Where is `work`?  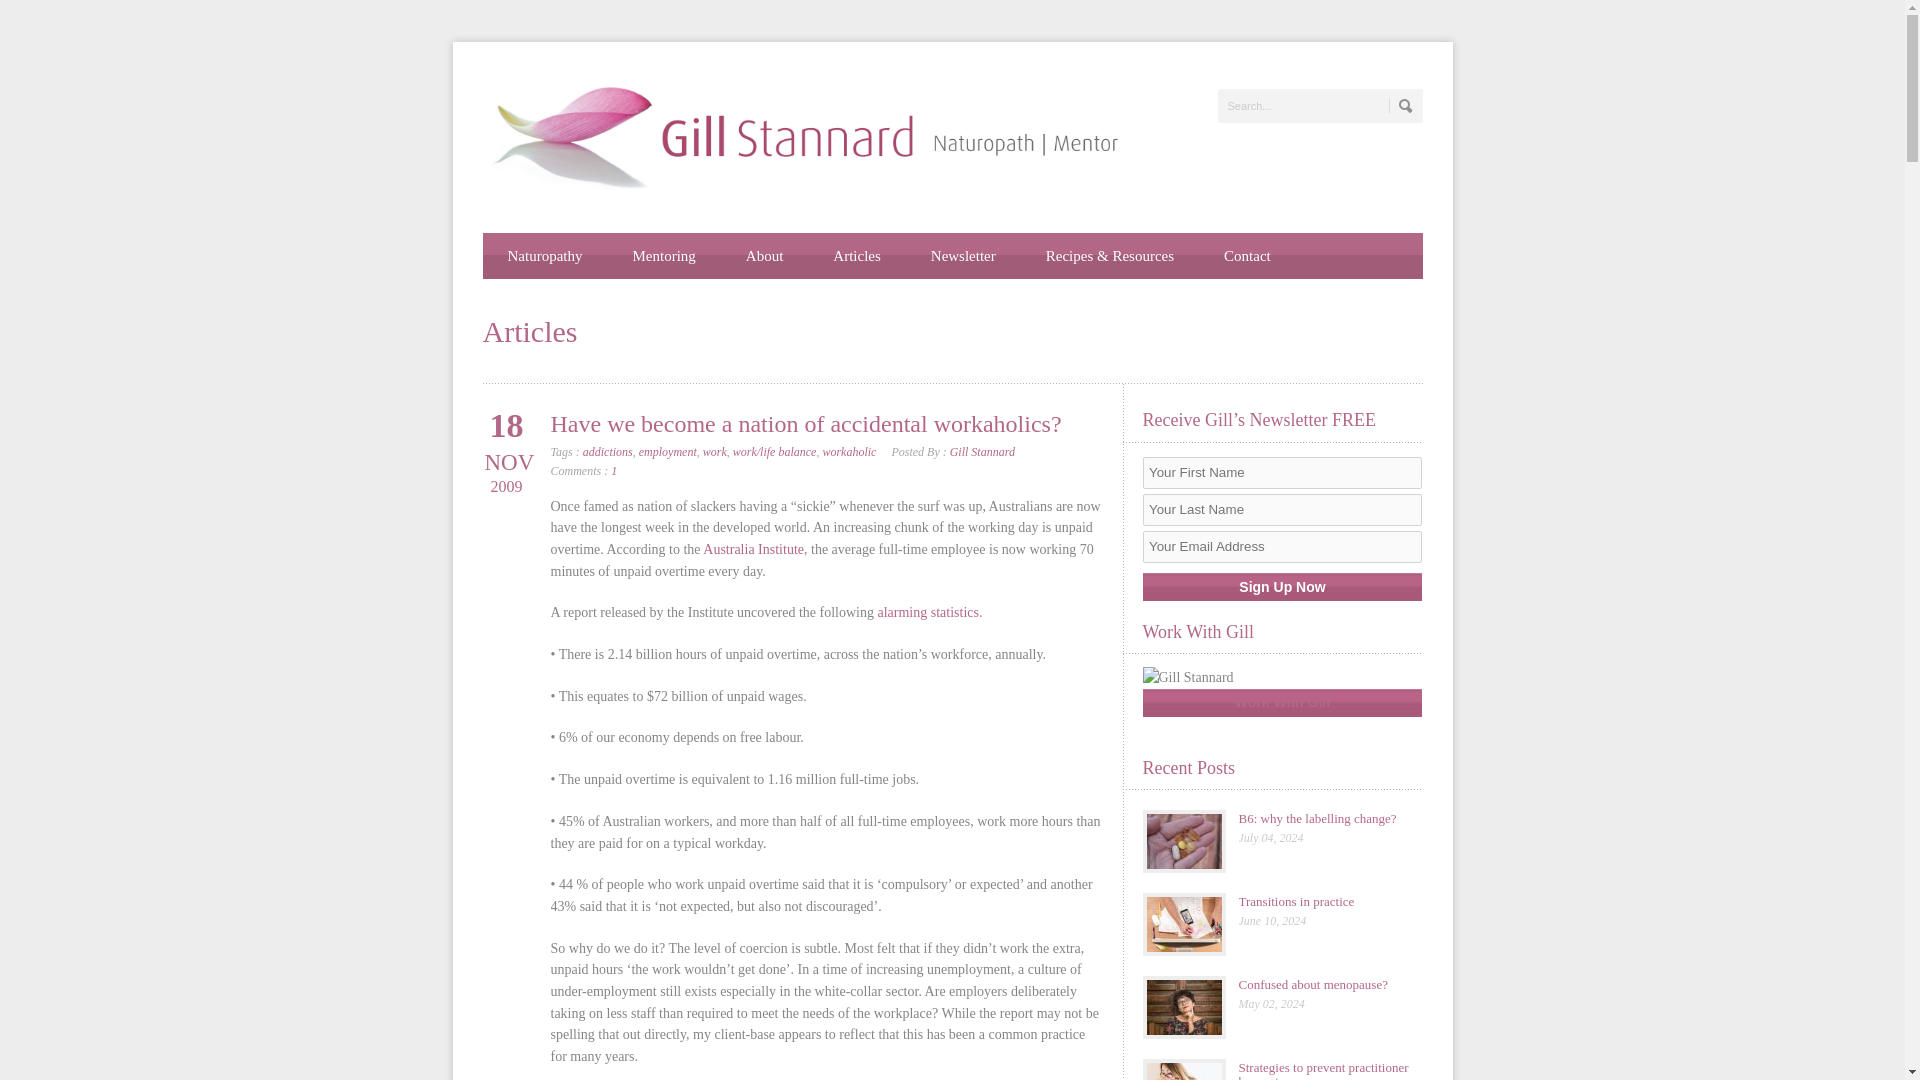
work is located at coordinates (714, 452).